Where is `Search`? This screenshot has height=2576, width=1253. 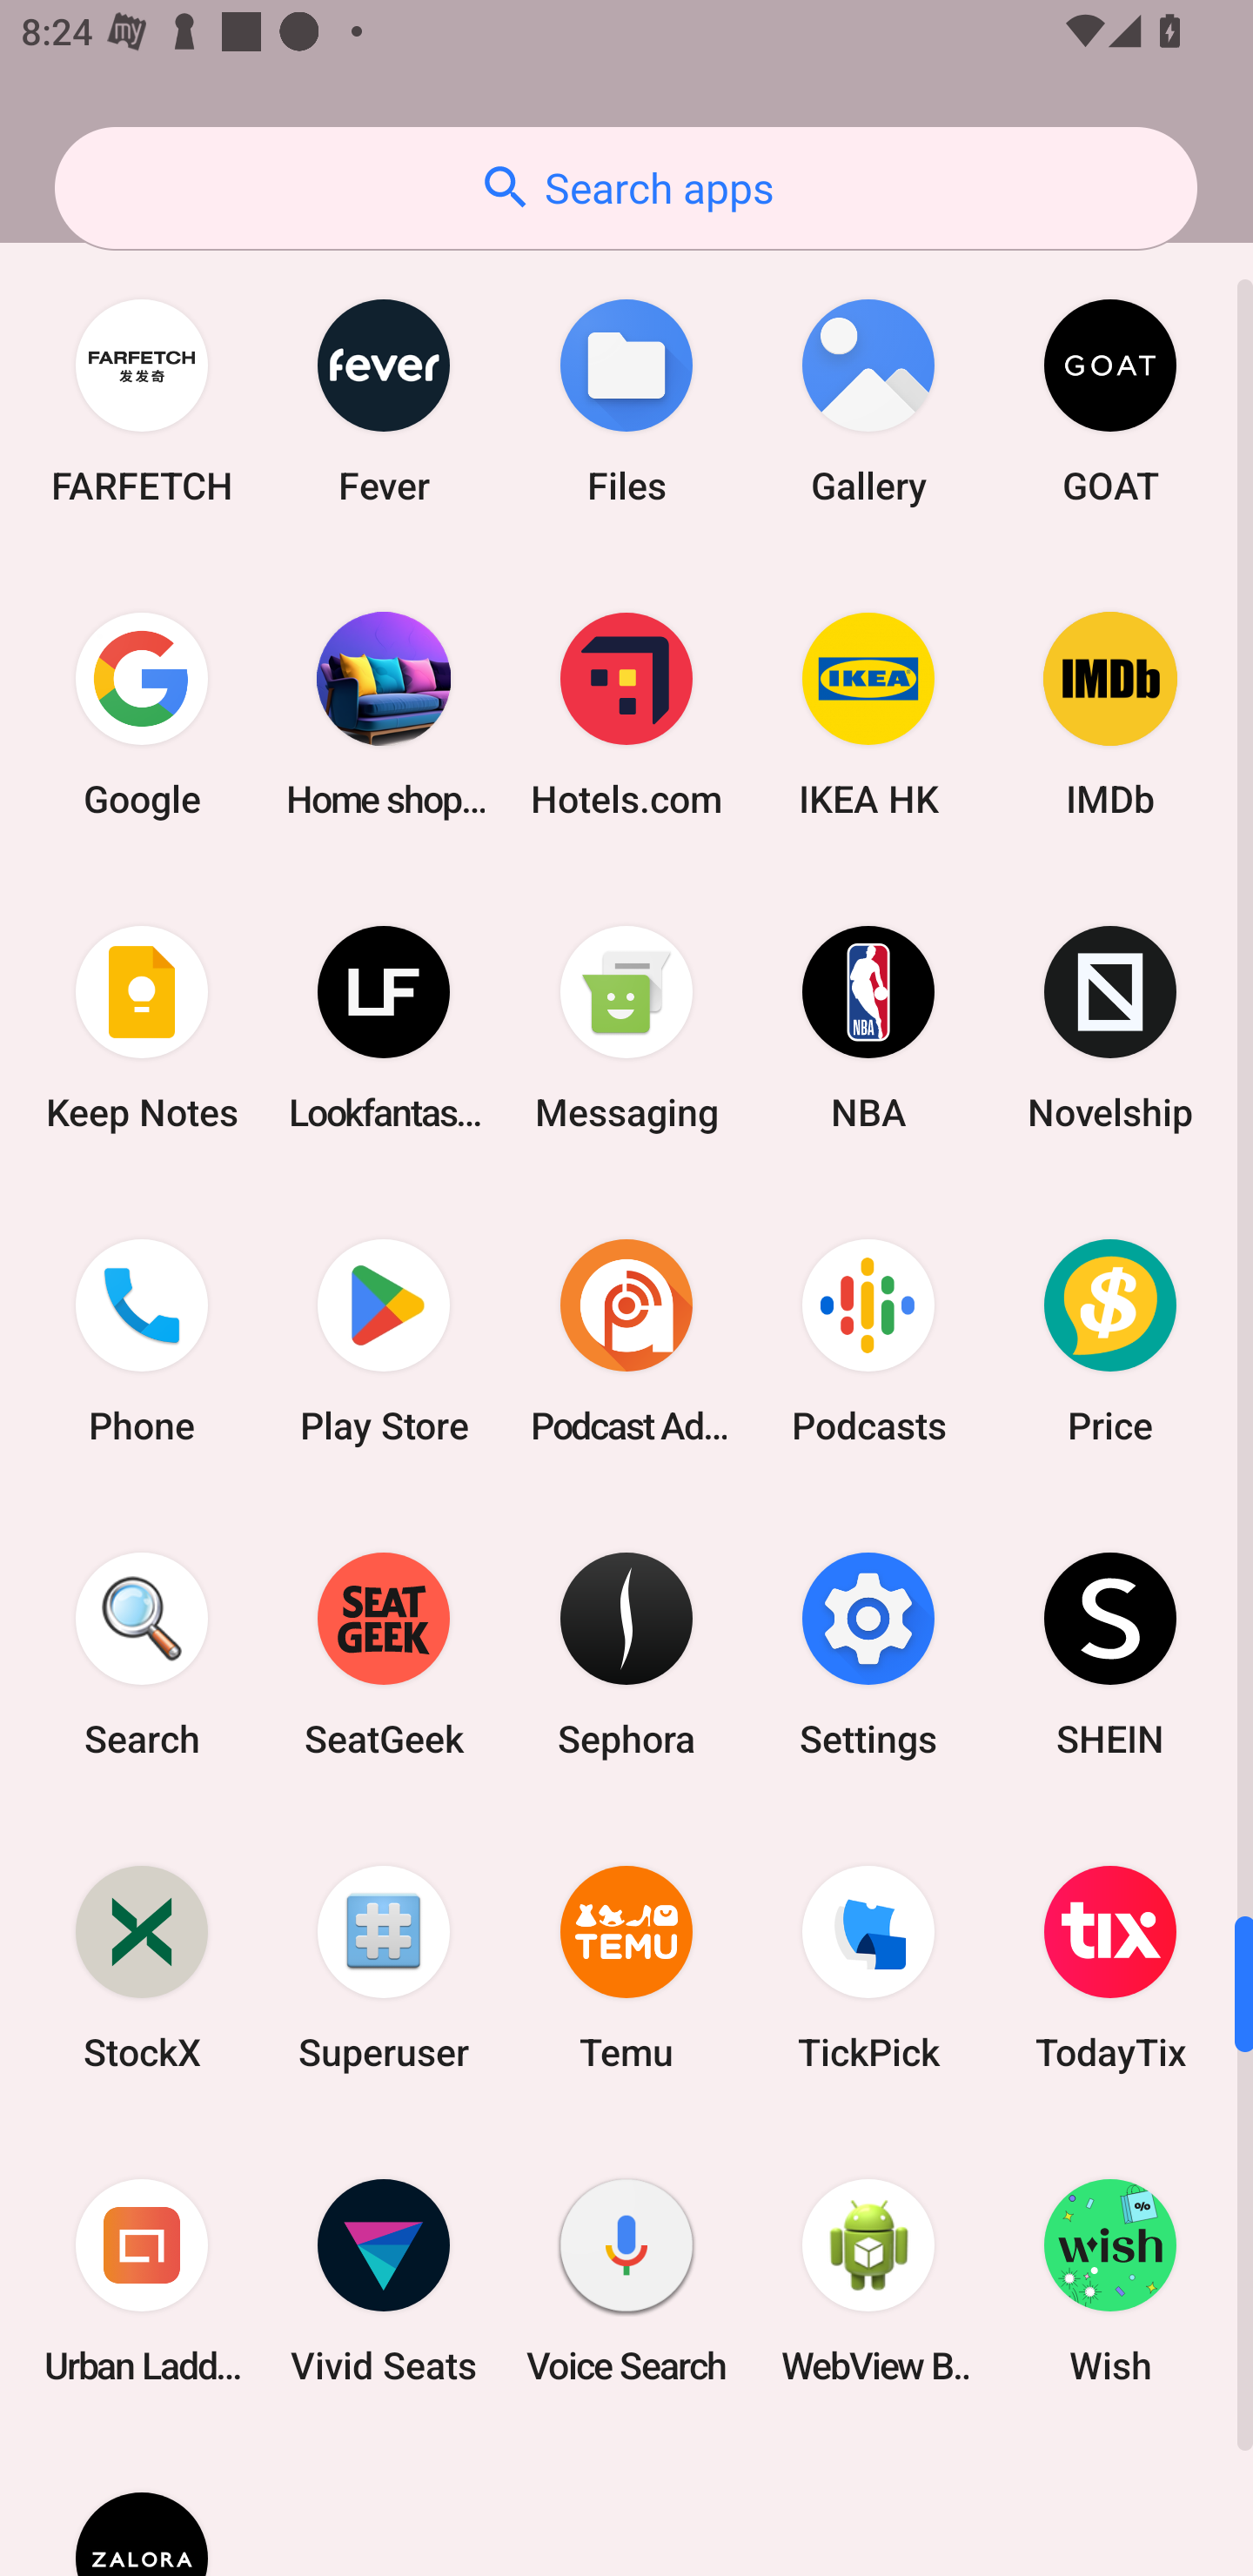 Search is located at coordinates (142, 1654).